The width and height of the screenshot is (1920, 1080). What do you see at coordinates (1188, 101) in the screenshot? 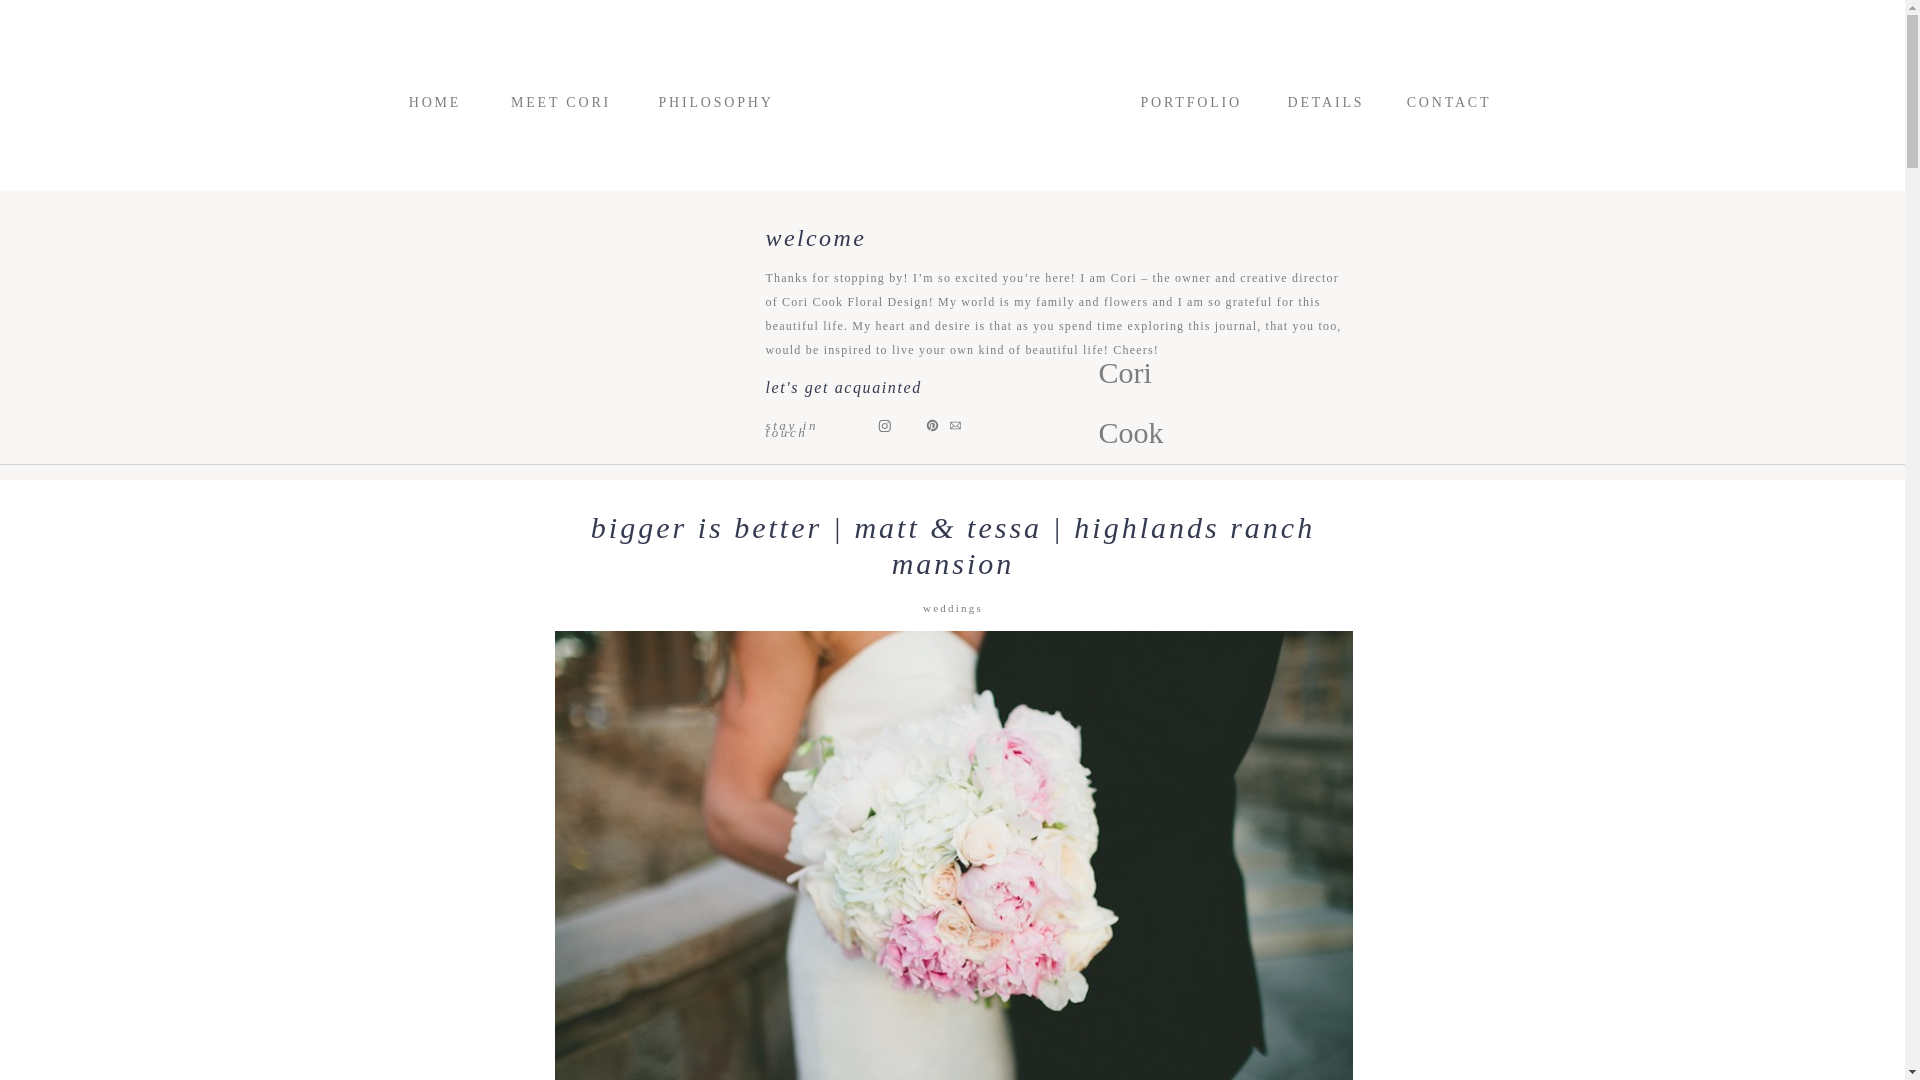
I see `PORTFOLIO` at bounding box center [1188, 101].